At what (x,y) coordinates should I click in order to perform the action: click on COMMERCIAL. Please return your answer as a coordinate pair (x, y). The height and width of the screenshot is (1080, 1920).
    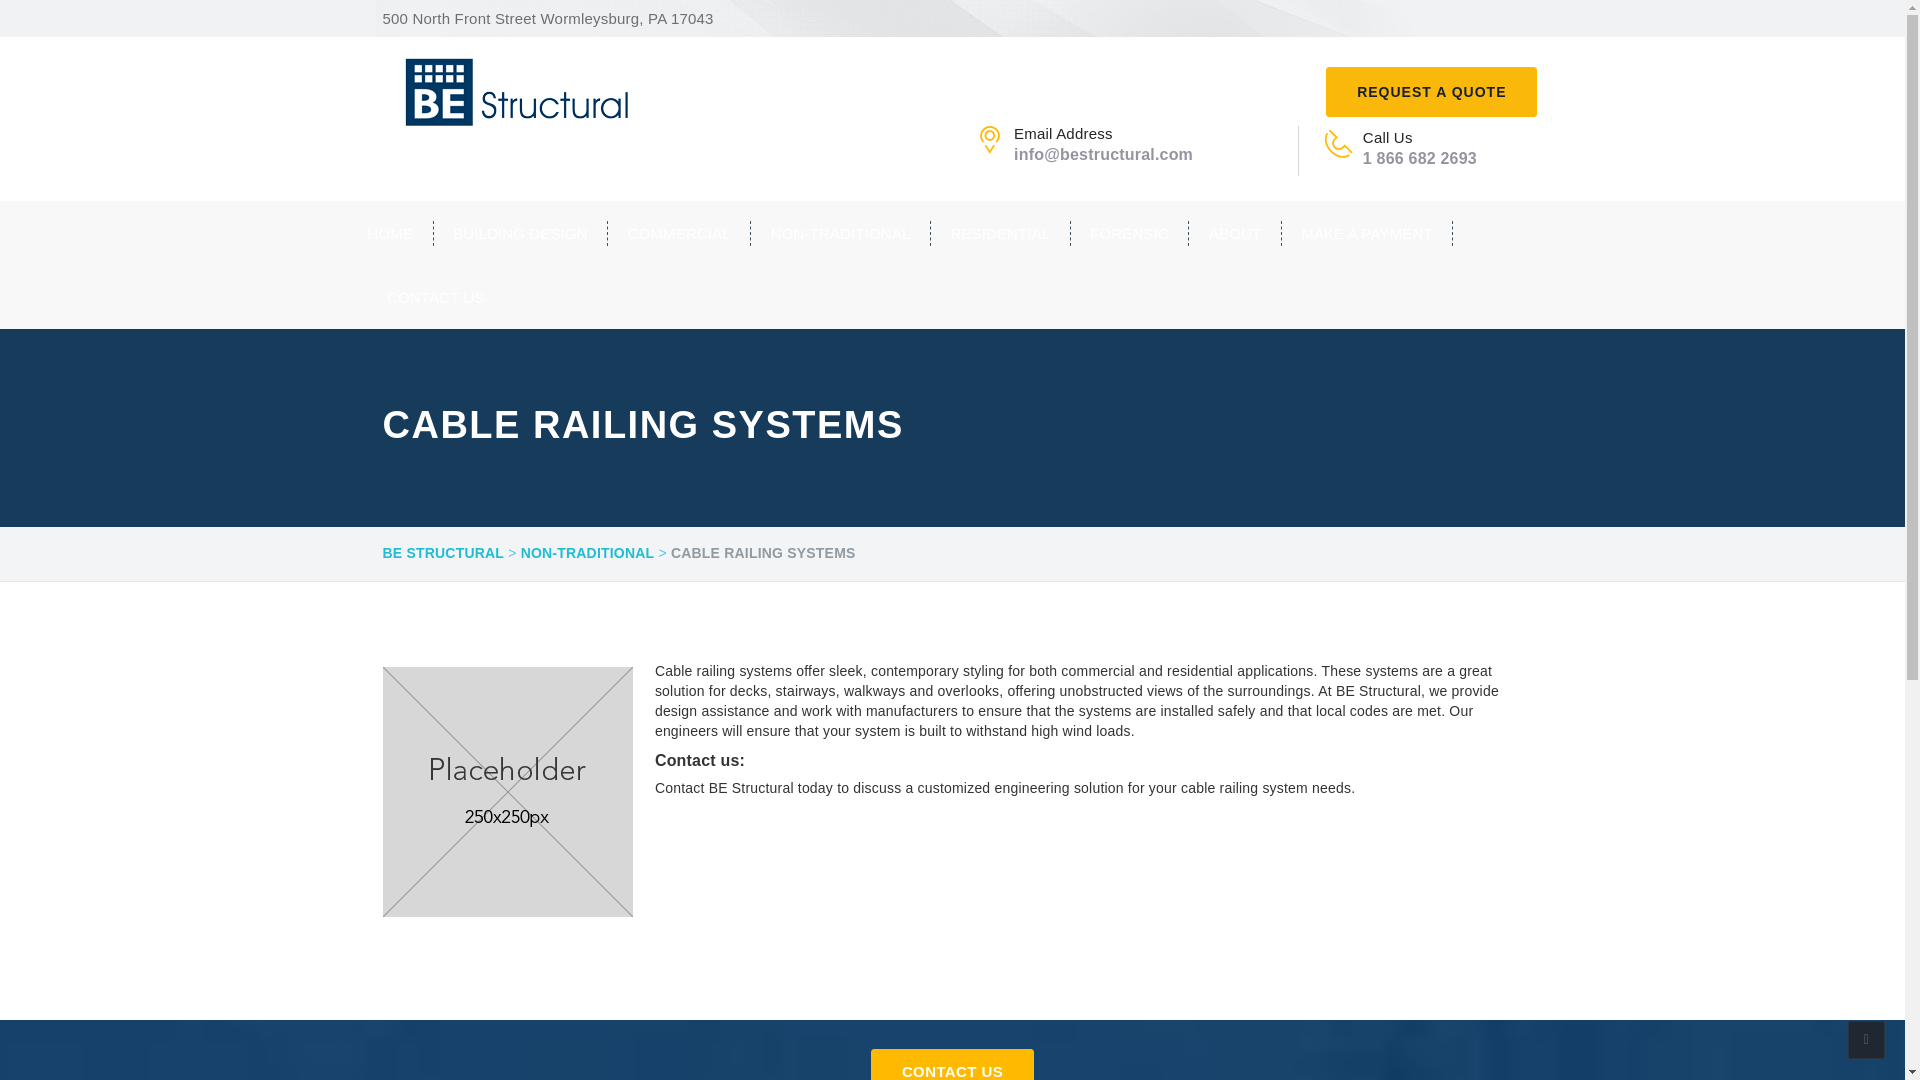
    Looking at the image, I should click on (679, 234).